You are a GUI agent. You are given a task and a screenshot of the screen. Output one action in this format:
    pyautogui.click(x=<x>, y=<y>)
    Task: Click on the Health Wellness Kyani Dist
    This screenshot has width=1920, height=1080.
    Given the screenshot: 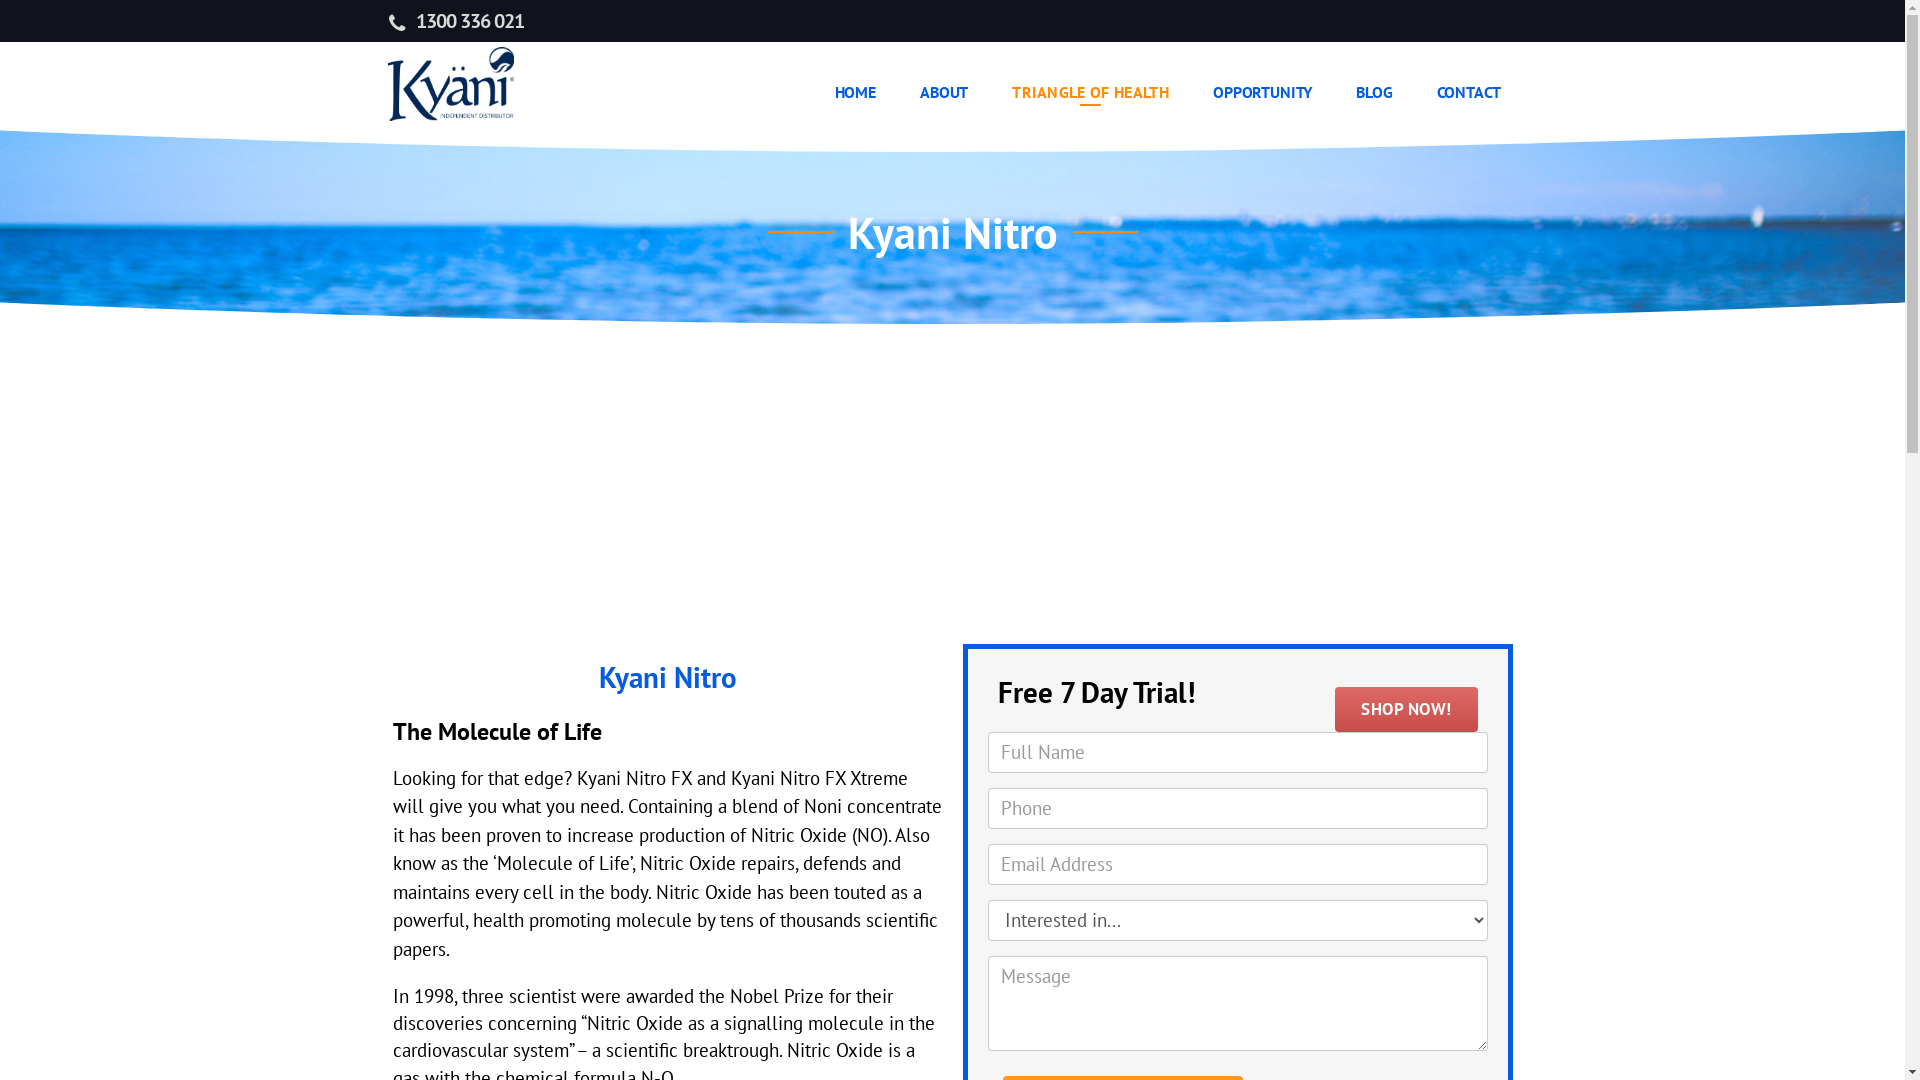 What is the action you would take?
    pyautogui.click(x=452, y=86)
    